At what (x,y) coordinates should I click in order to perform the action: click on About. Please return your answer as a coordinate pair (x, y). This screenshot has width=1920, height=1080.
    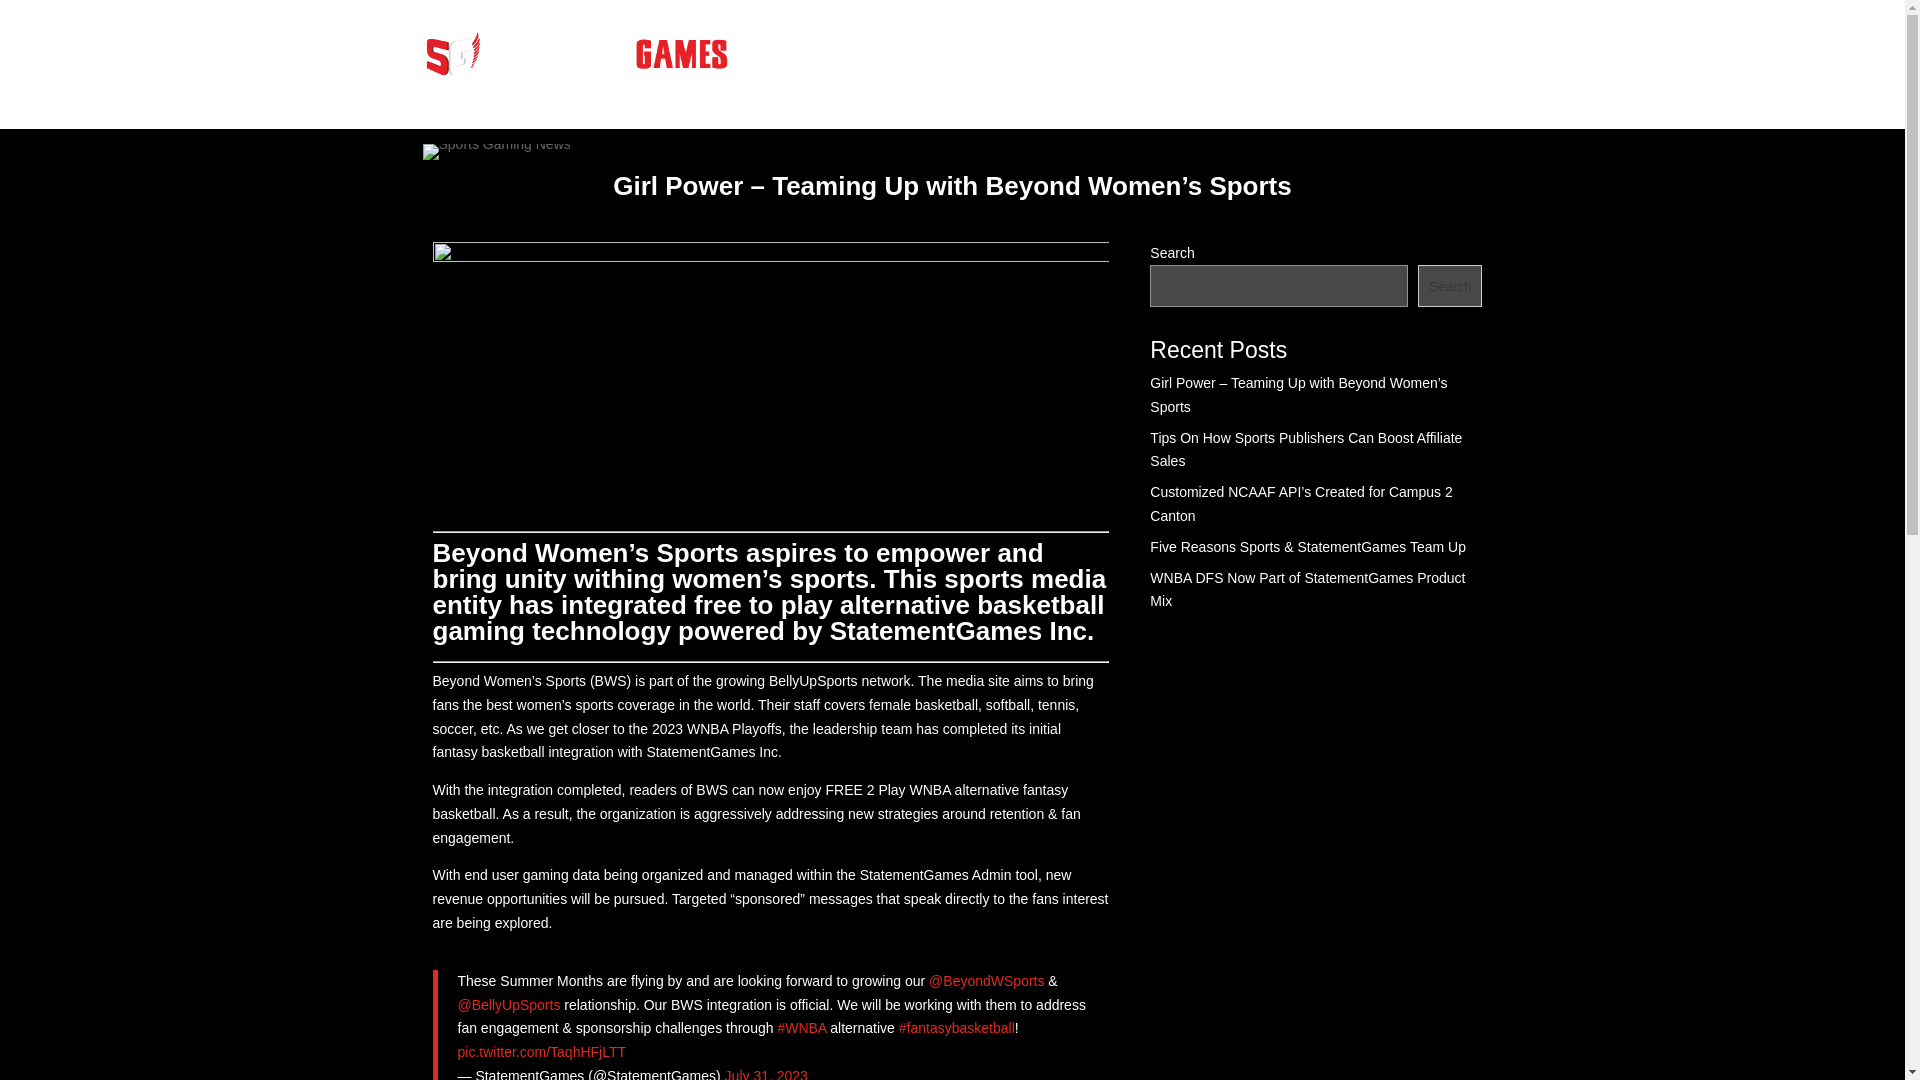
    Looking at the image, I should click on (1208, 60).